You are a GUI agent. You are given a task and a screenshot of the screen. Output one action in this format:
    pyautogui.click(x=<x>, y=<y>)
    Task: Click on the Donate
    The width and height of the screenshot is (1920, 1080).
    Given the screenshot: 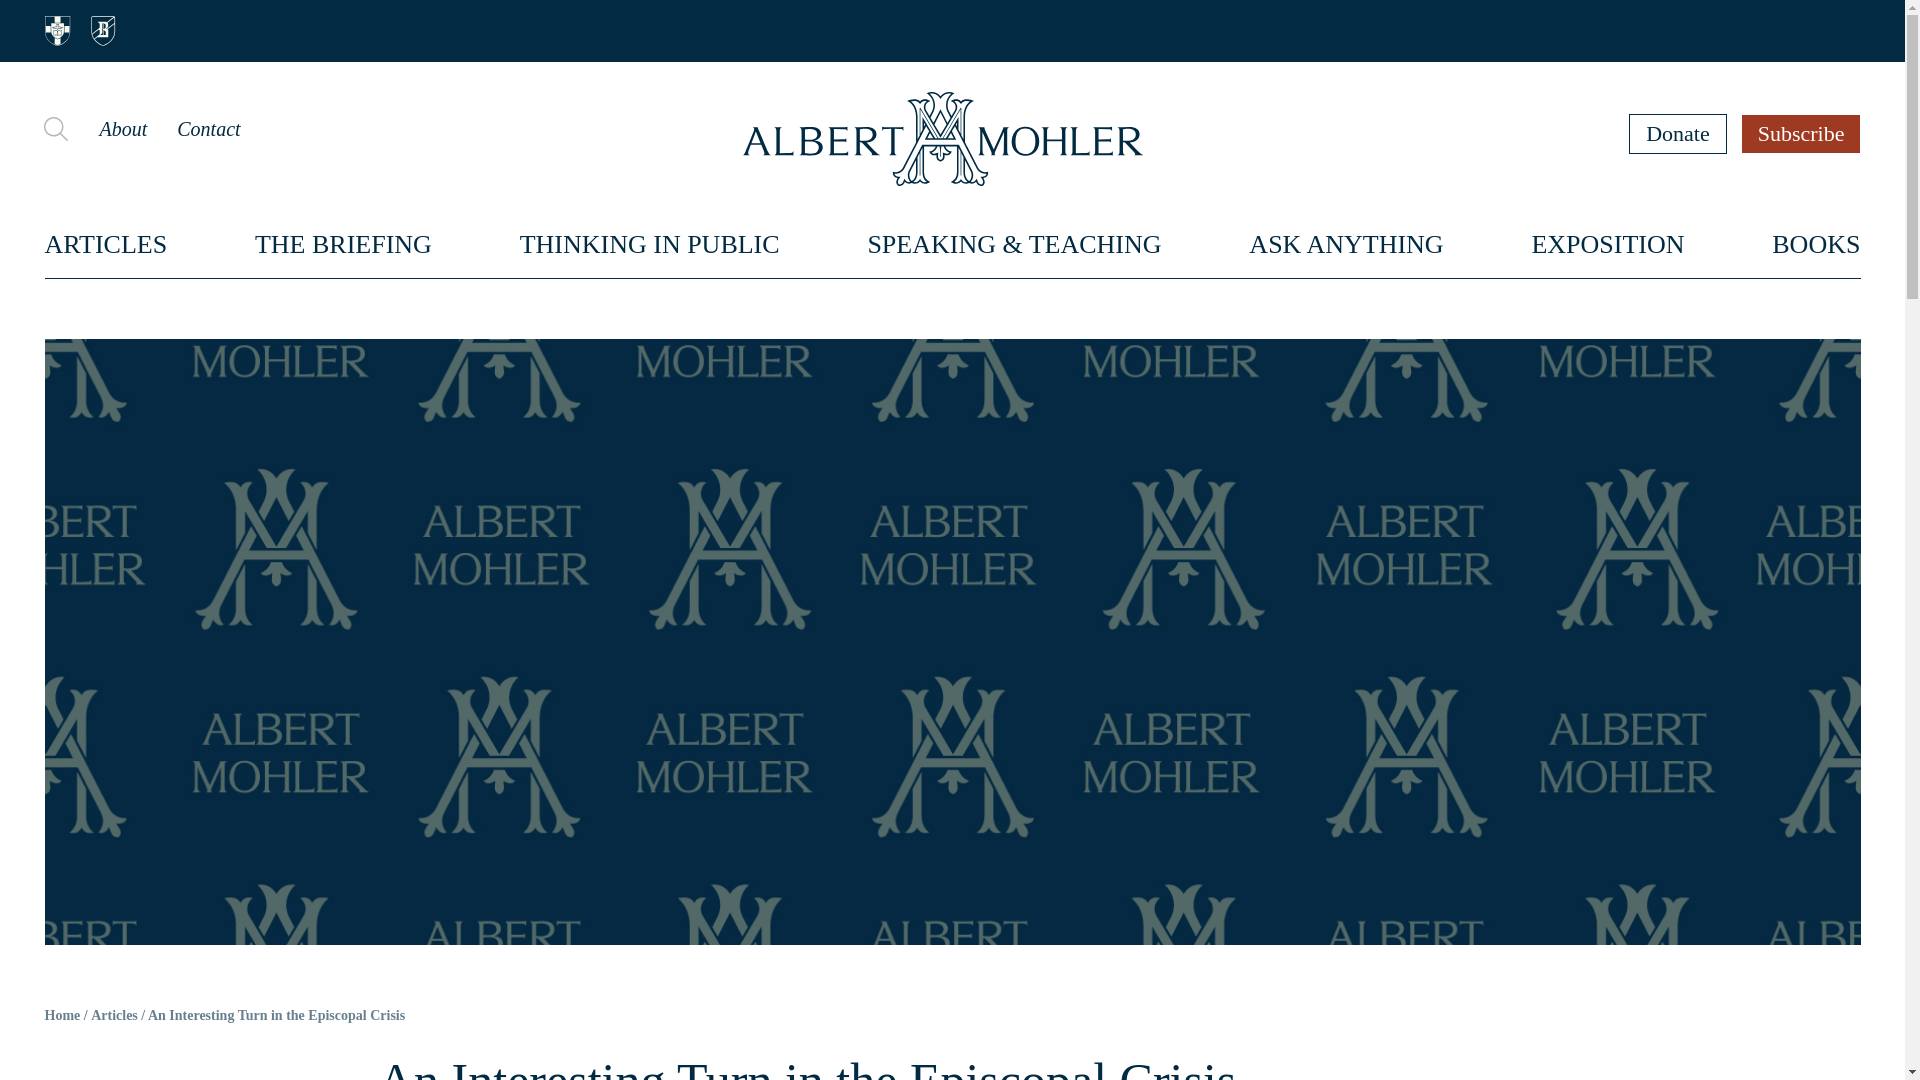 What is the action you would take?
    pyautogui.click(x=1678, y=133)
    